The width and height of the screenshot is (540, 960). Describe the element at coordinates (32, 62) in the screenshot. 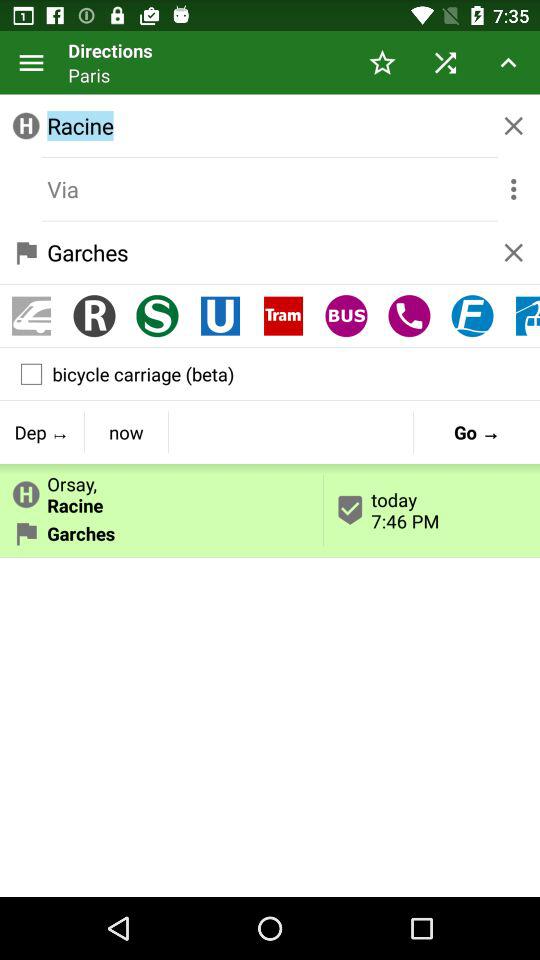

I see `turn off item next to directions icon` at that location.